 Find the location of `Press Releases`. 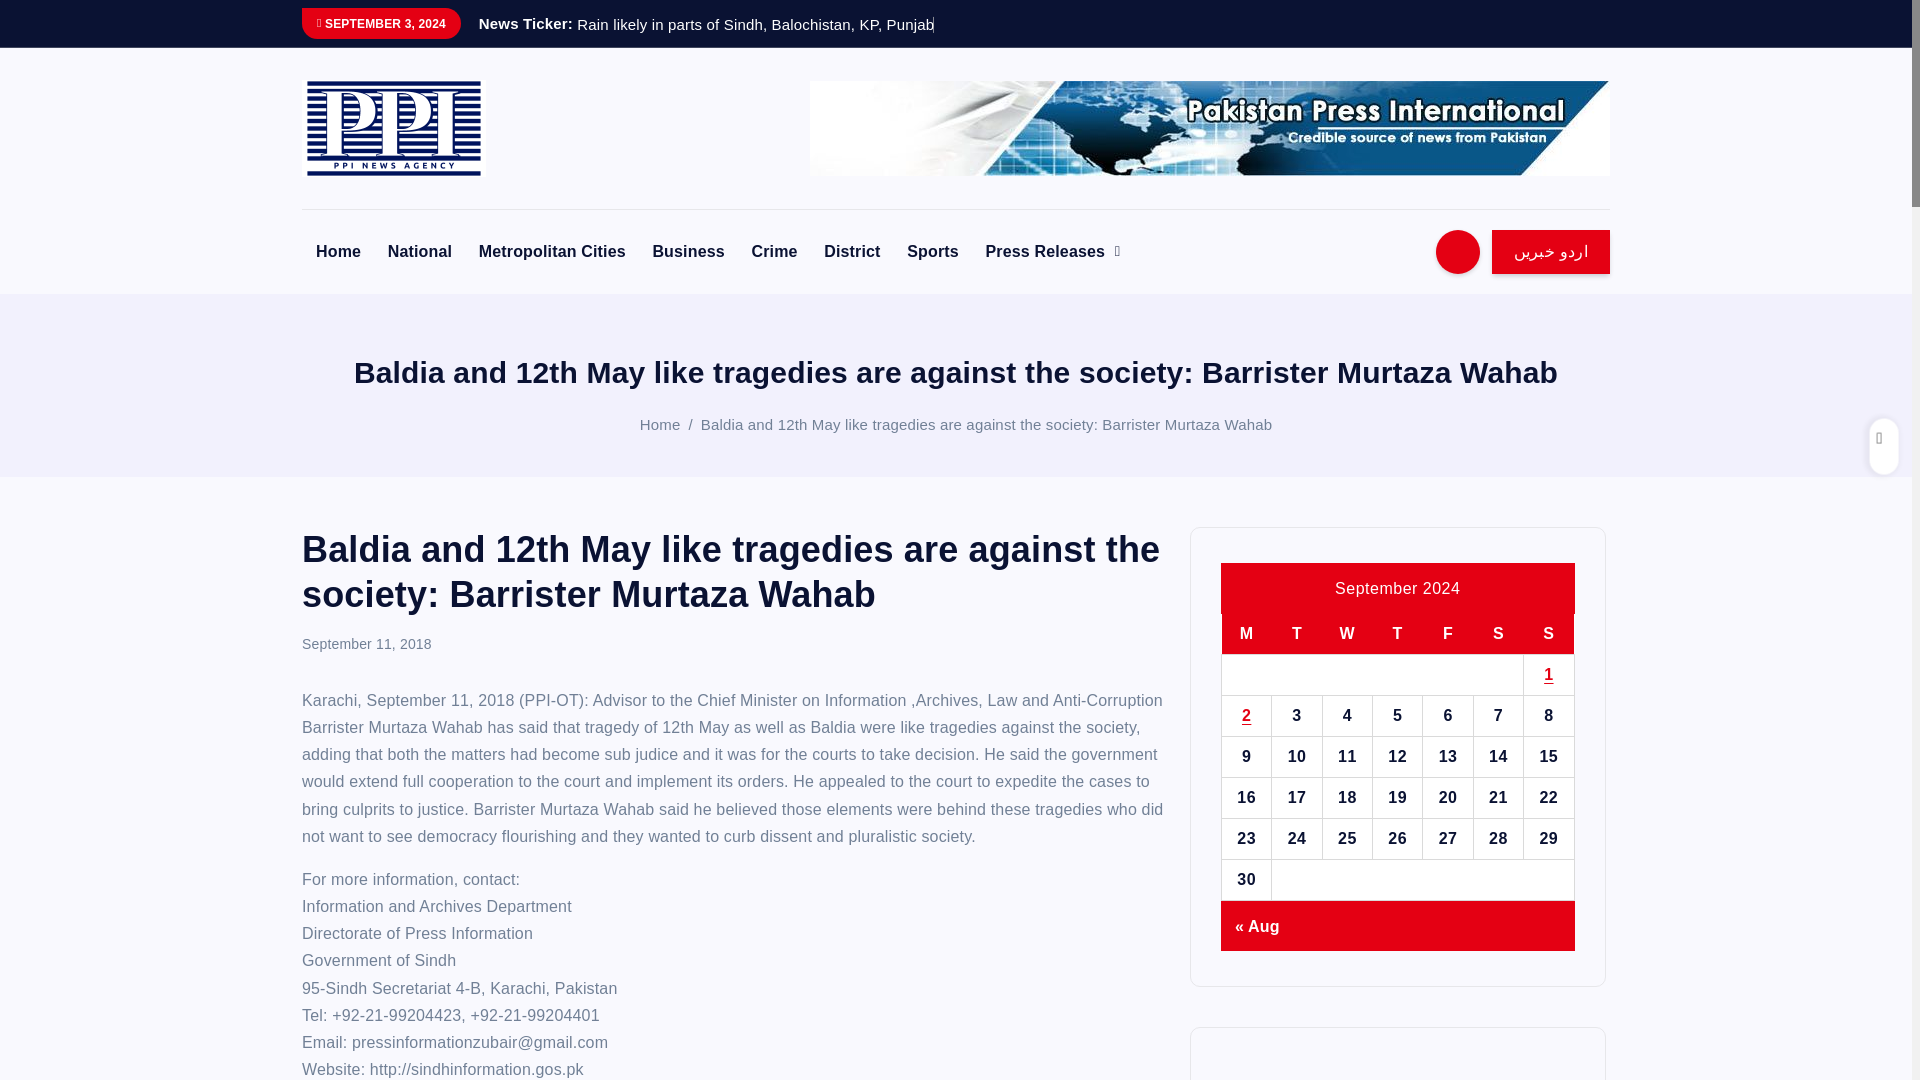

Press Releases is located at coordinates (1052, 252).